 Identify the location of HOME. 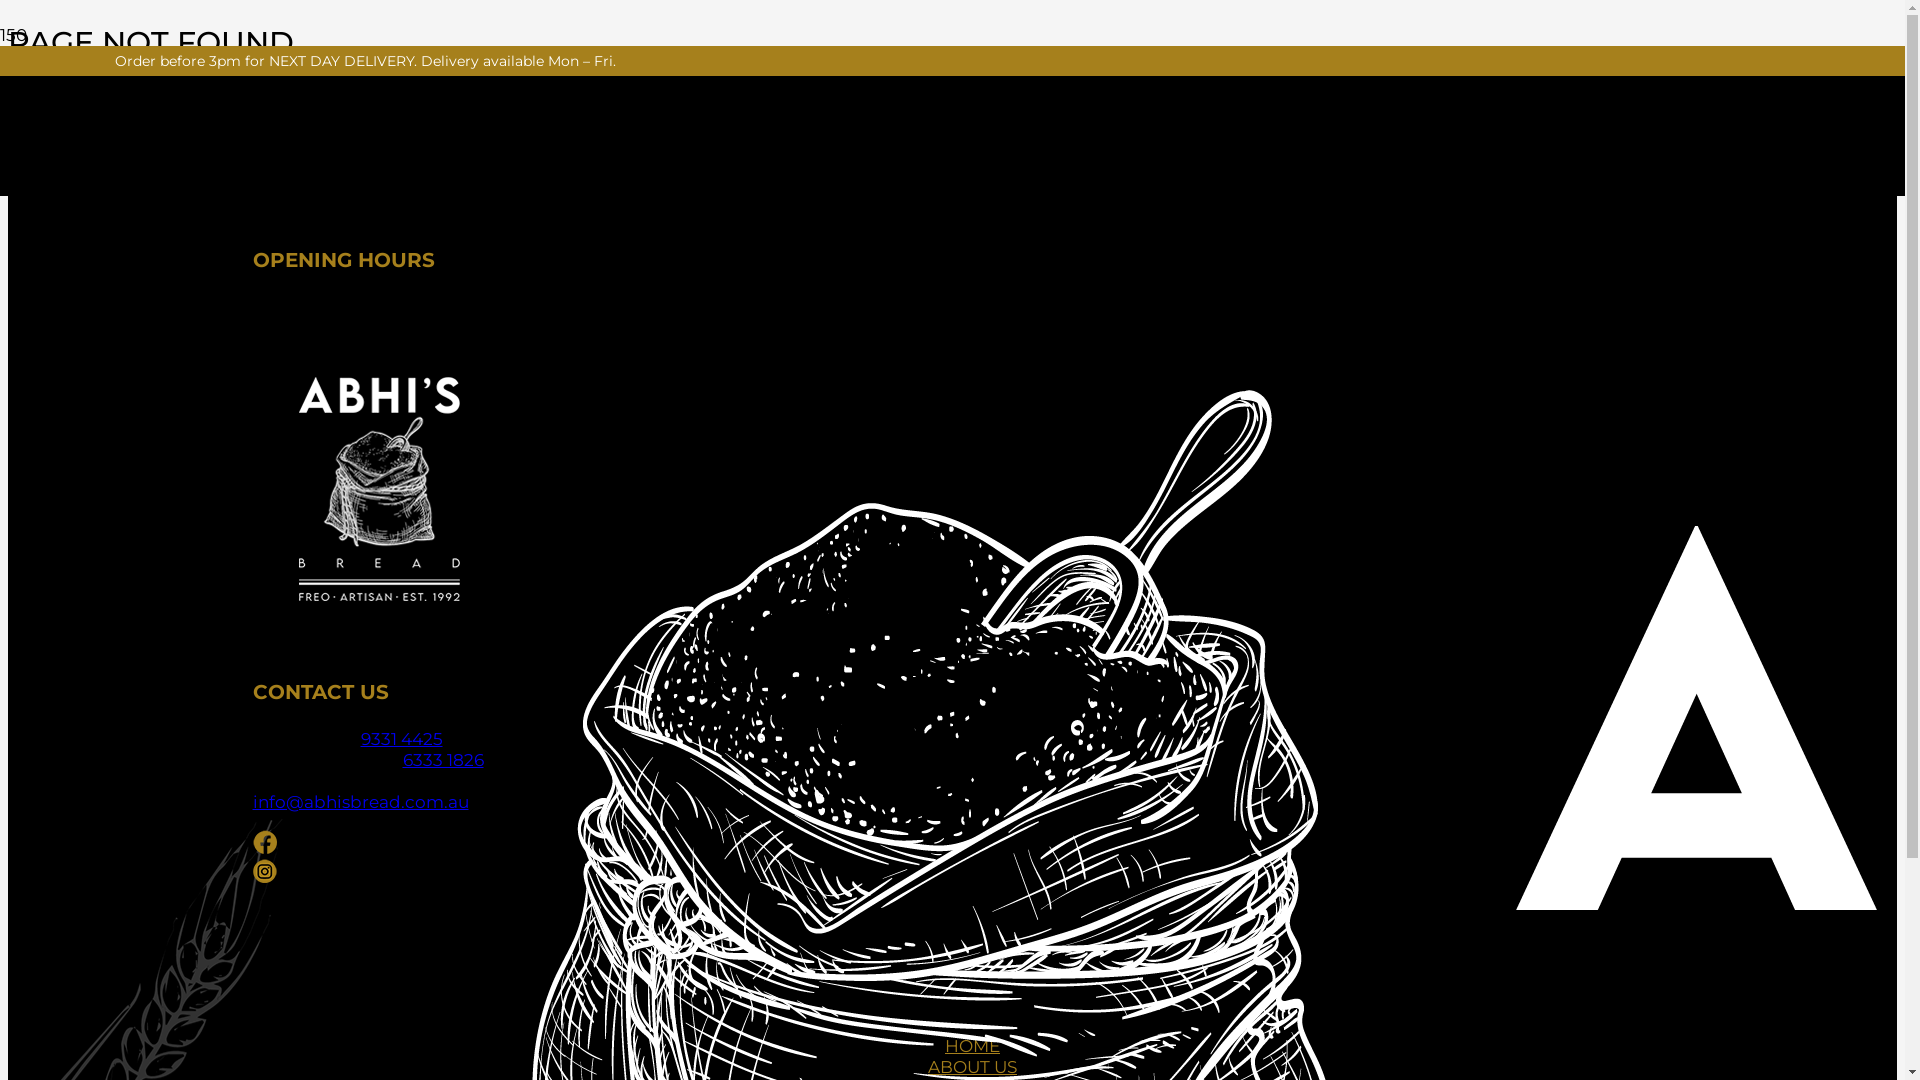
(972, 1046).